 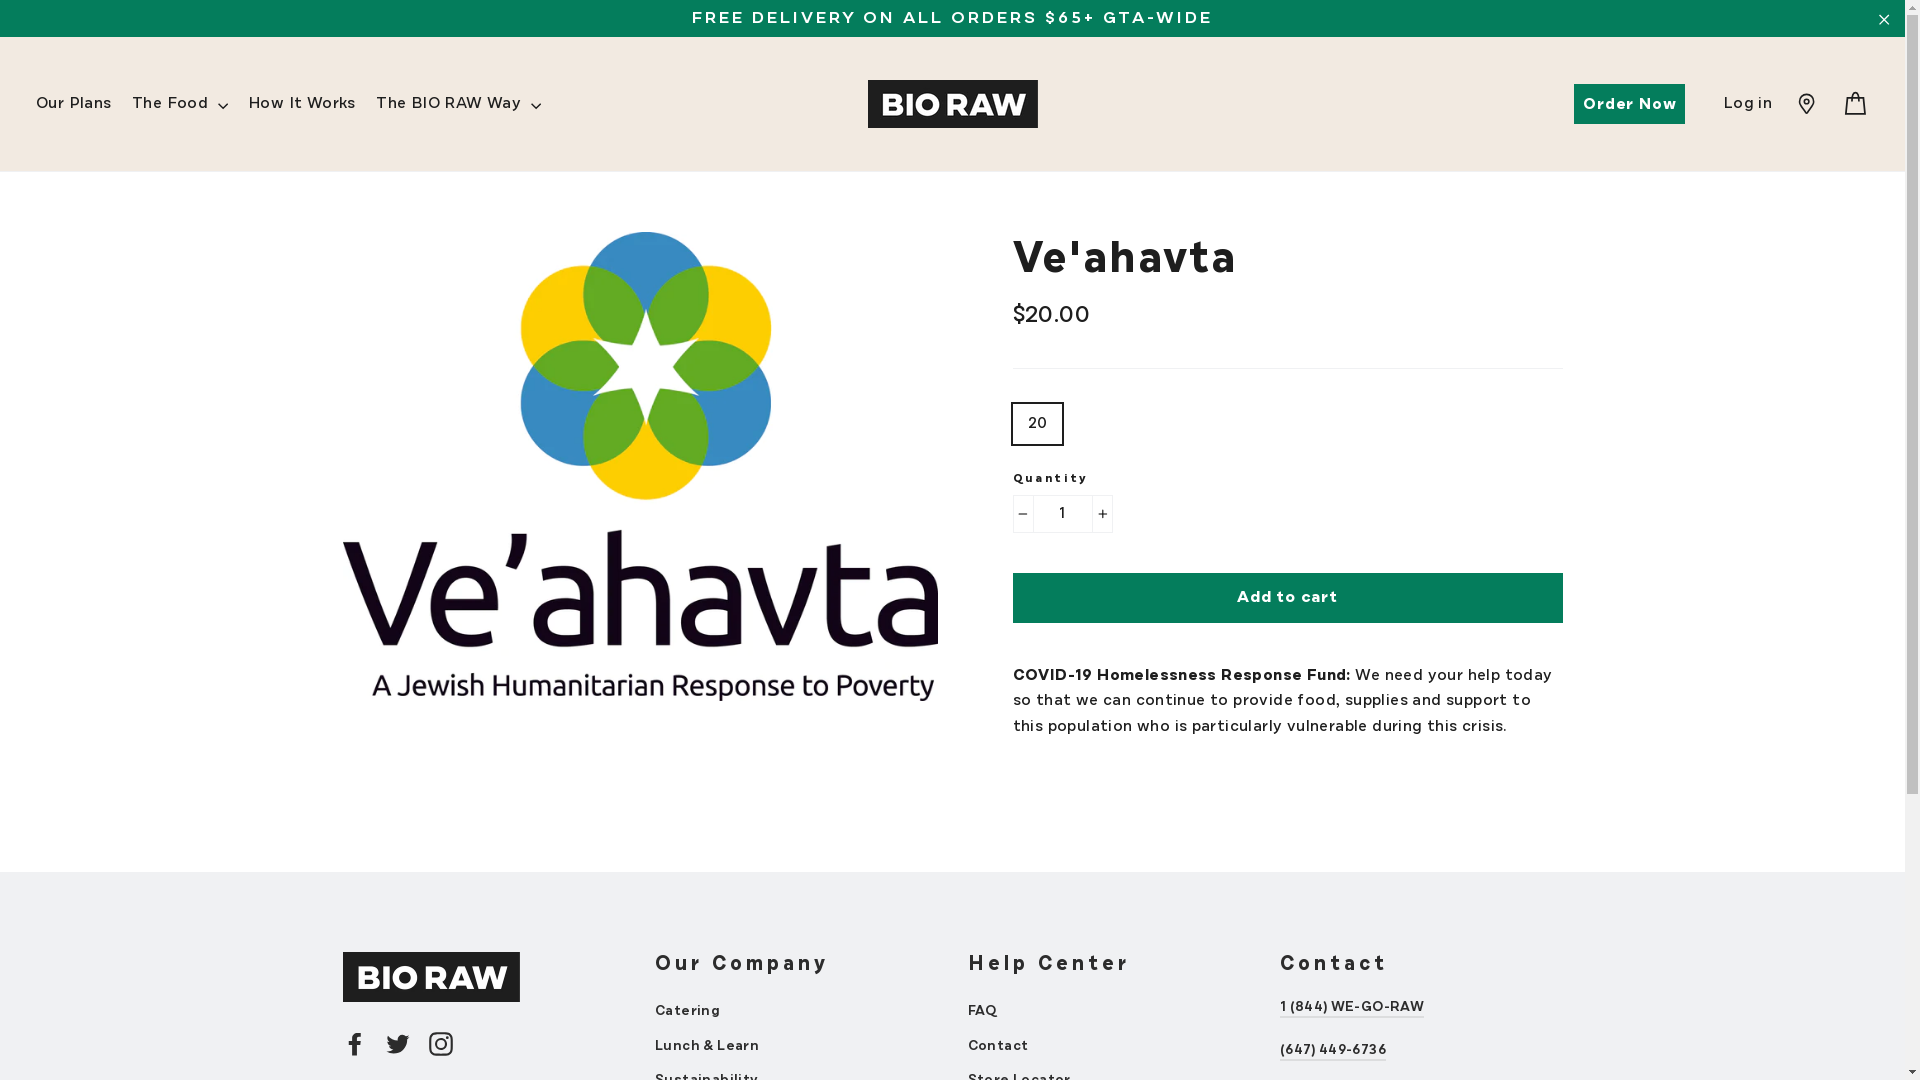 What do you see at coordinates (1748, 104) in the screenshot?
I see `Log in` at bounding box center [1748, 104].